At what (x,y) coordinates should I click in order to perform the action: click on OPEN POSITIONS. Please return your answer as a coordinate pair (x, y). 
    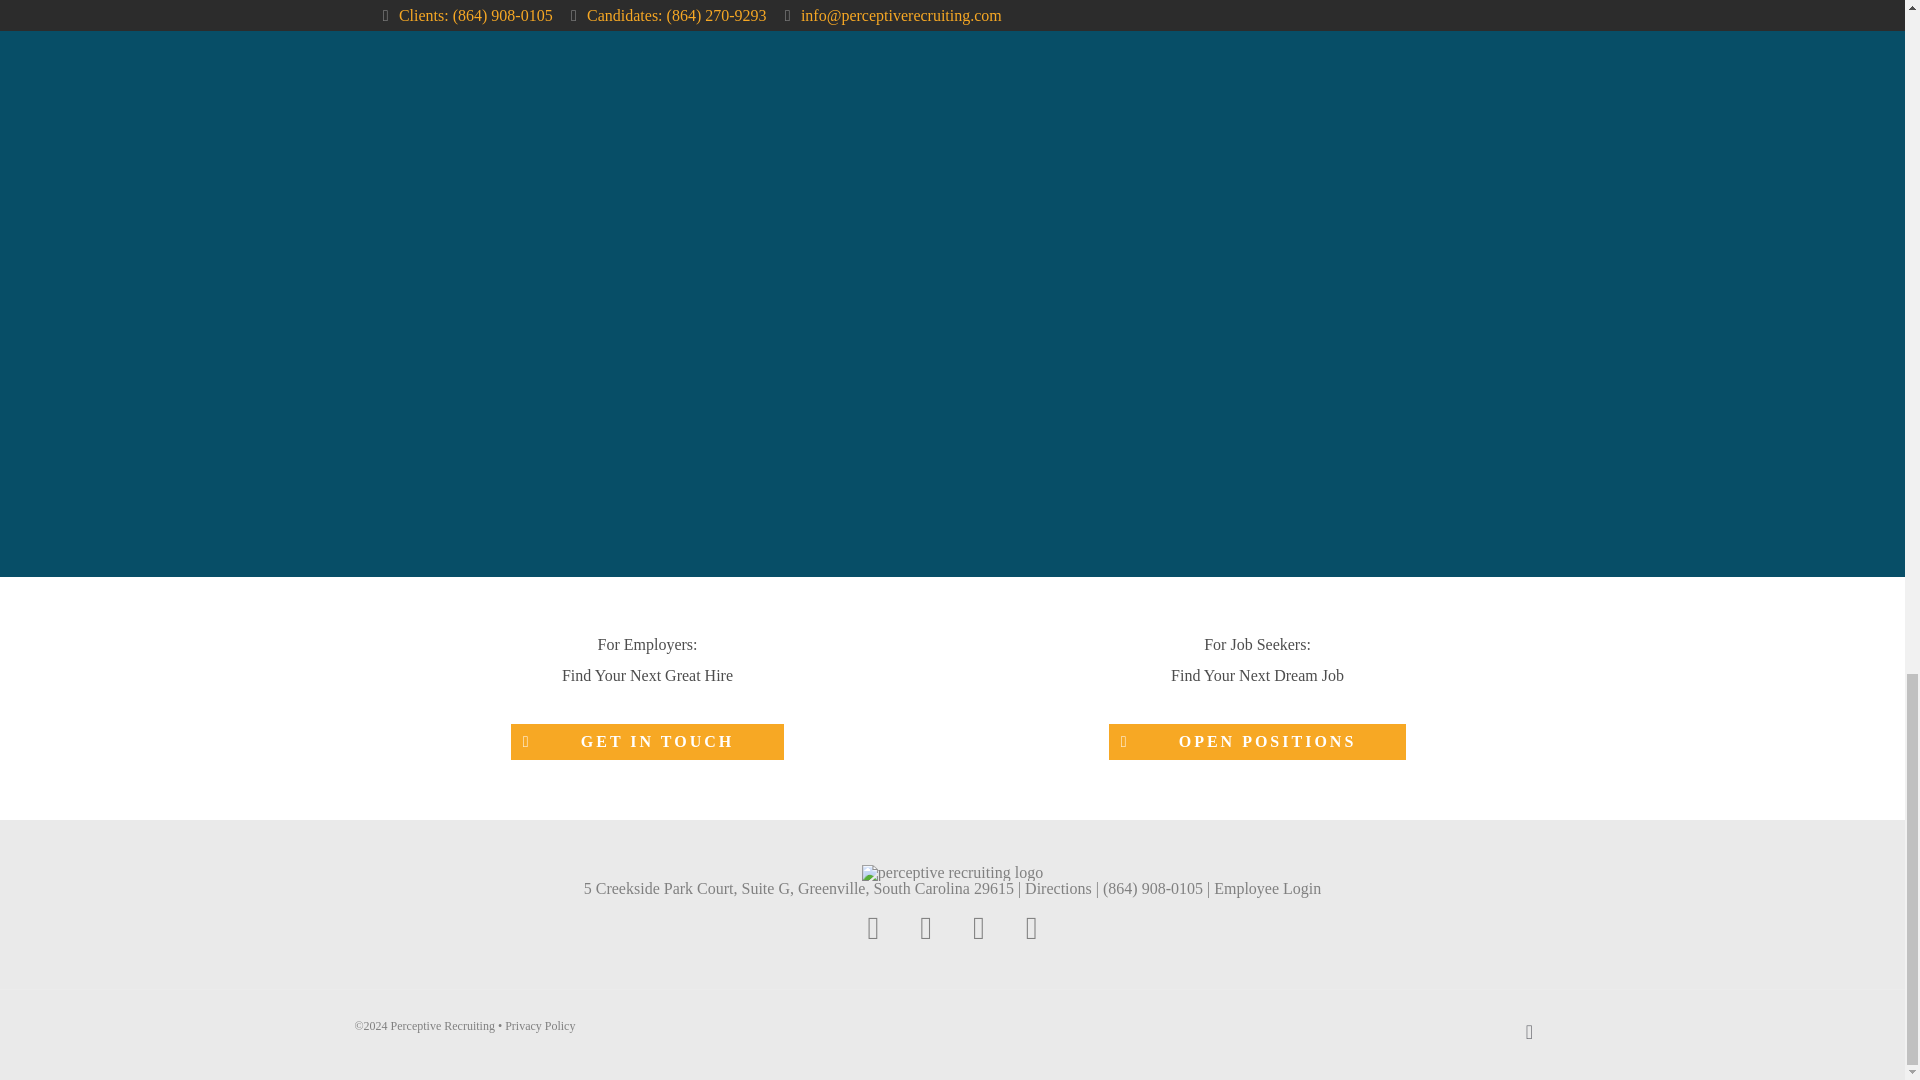
    Looking at the image, I should click on (1258, 742).